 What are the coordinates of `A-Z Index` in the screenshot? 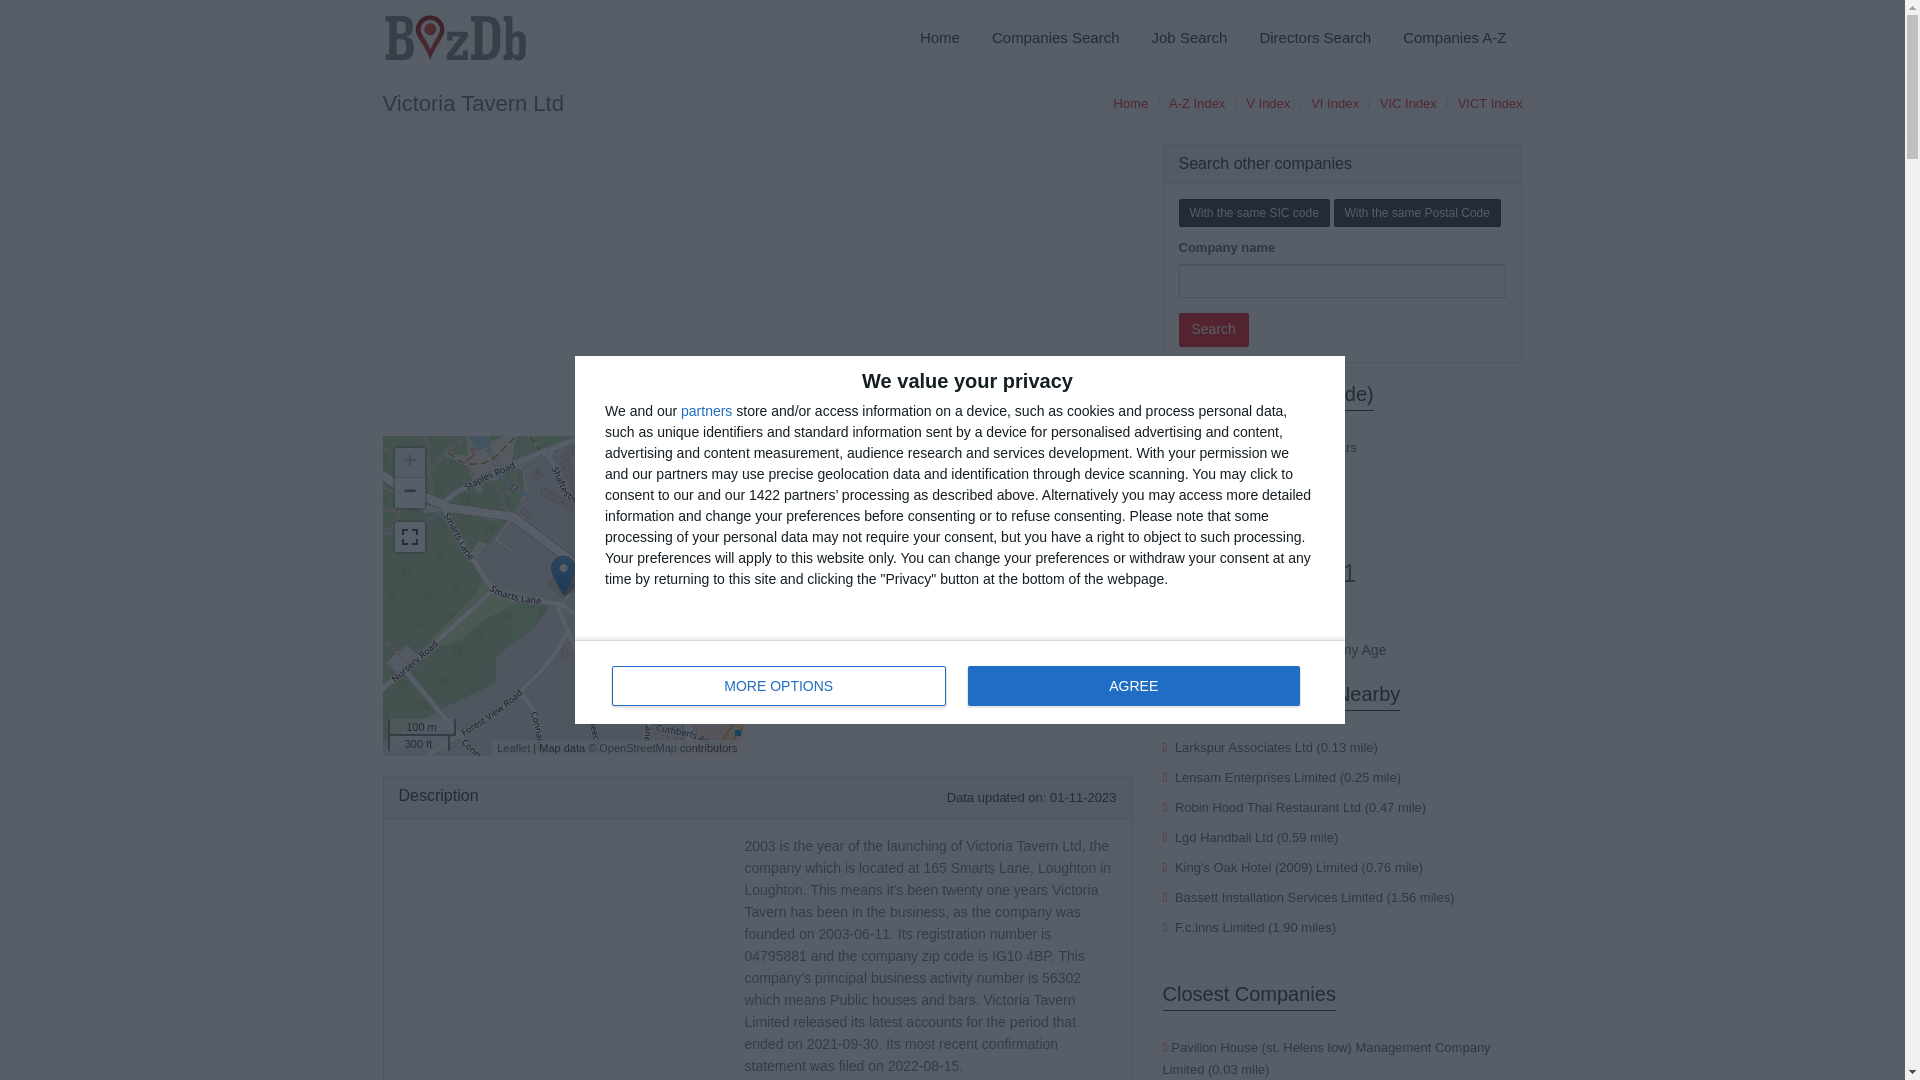 It's located at (1196, 104).